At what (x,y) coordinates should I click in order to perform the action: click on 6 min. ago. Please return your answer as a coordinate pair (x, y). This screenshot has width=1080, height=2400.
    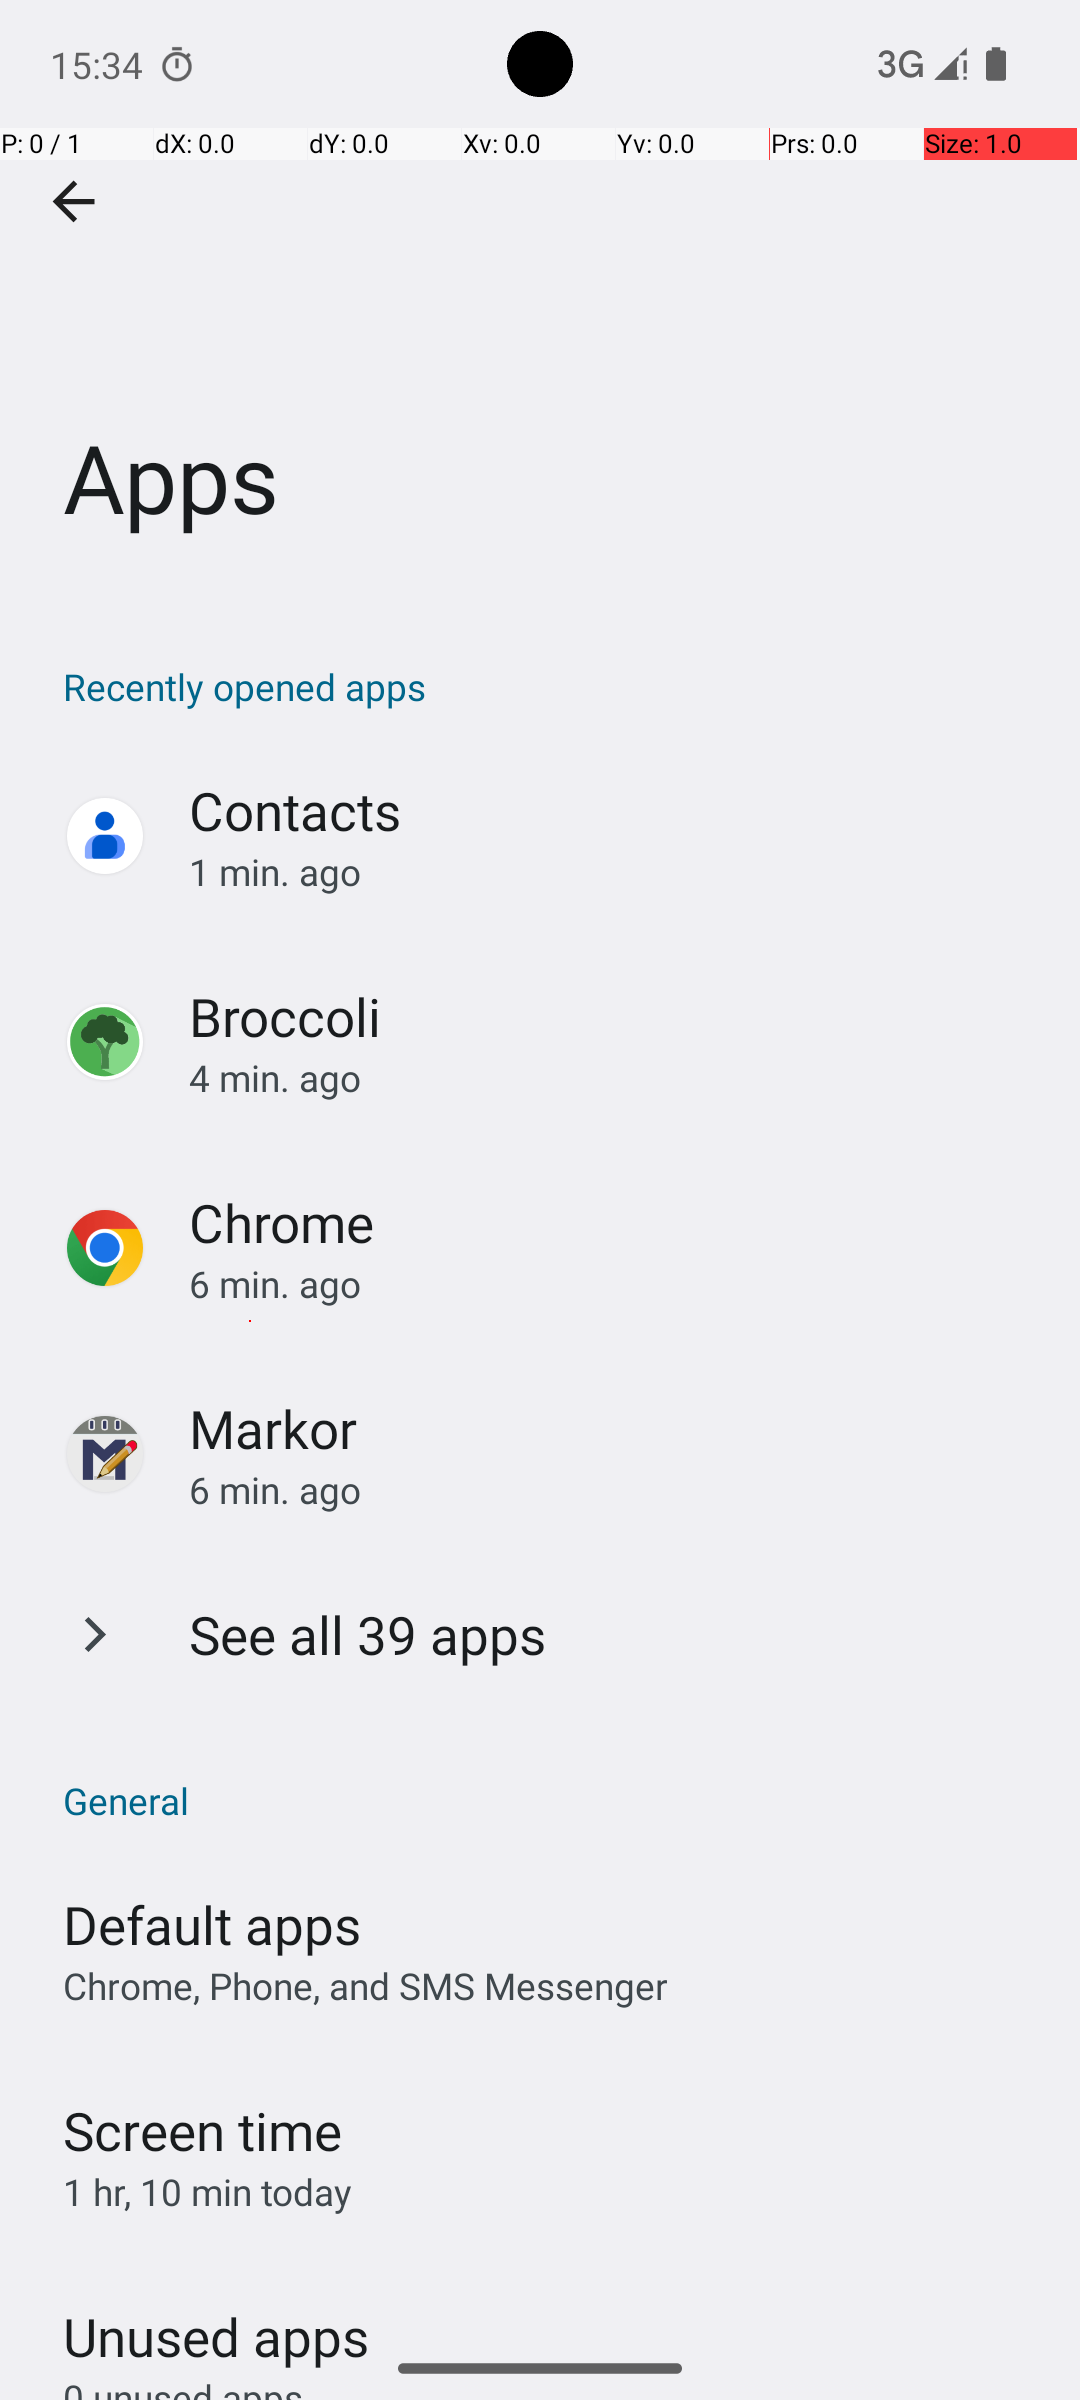
    Looking at the image, I should click on (614, 1284).